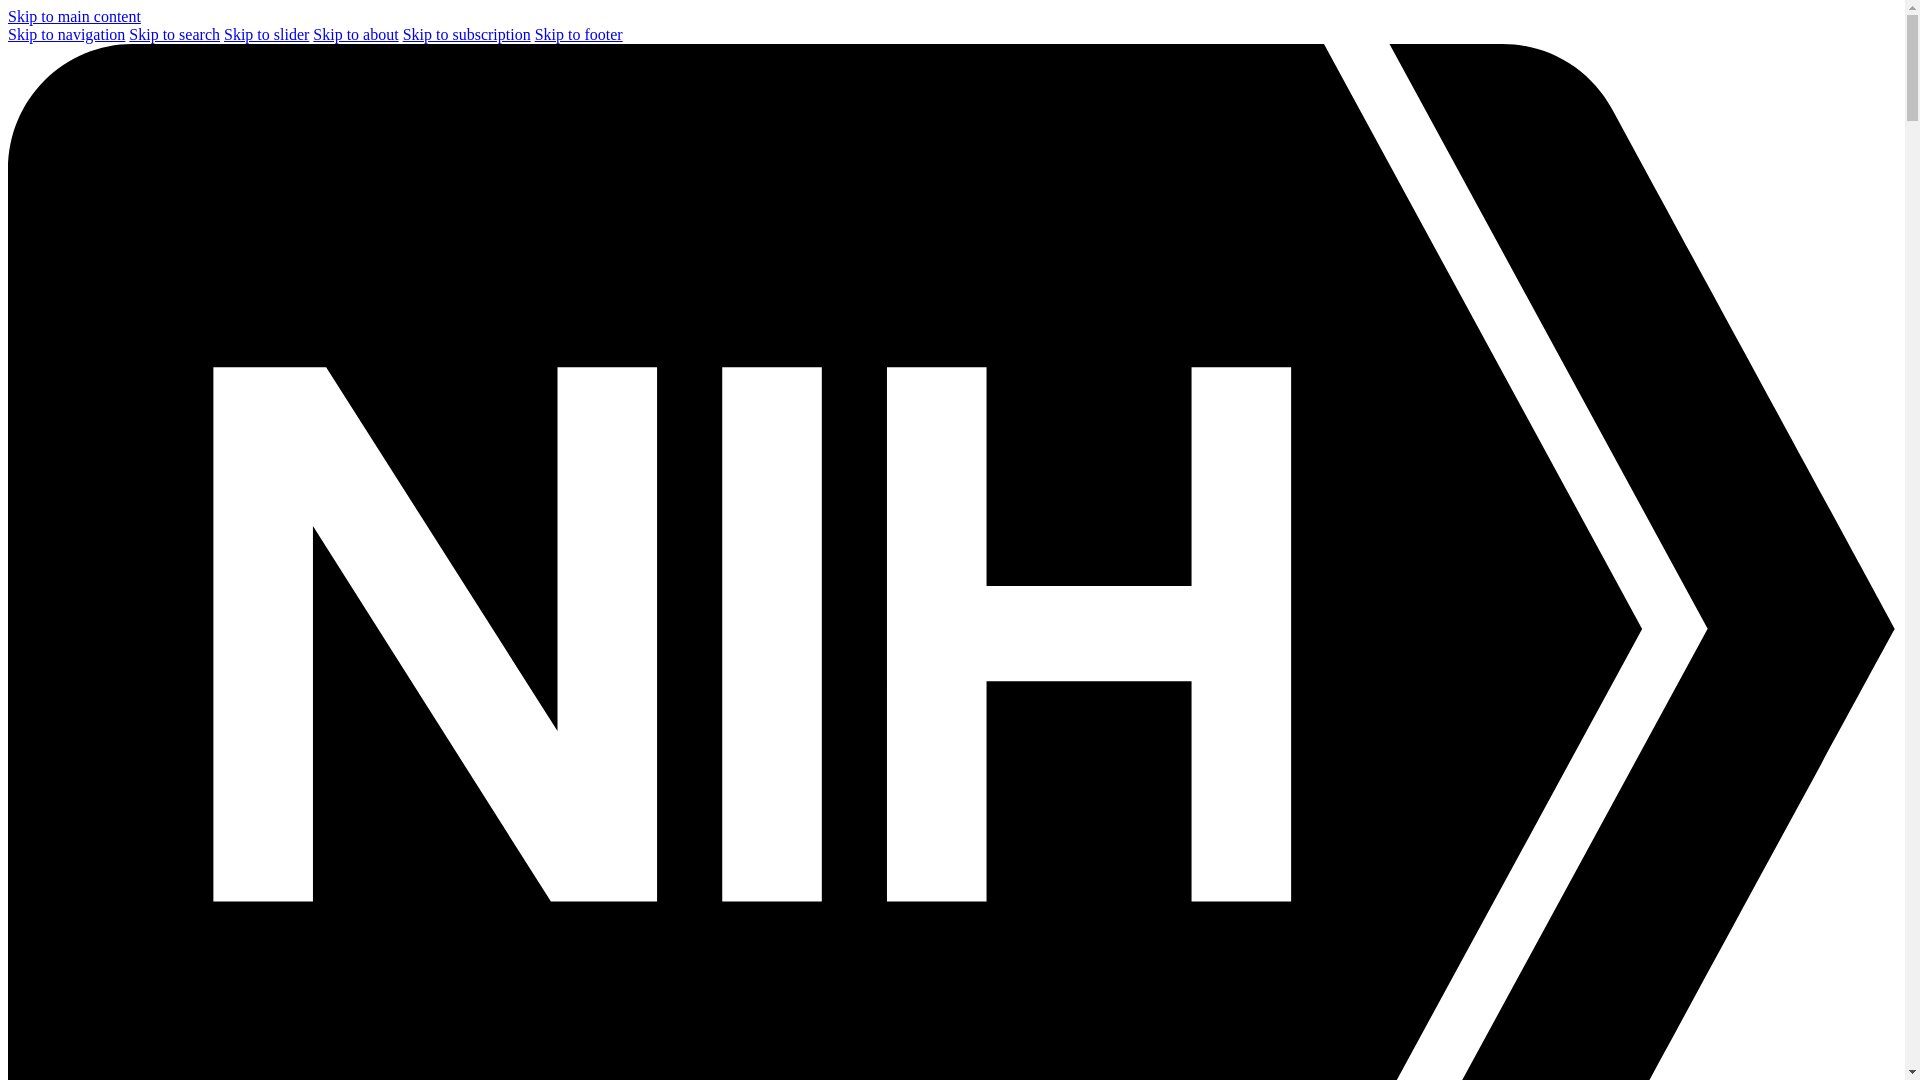  What do you see at coordinates (74, 16) in the screenshot?
I see `Skip to main content` at bounding box center [74, 16].